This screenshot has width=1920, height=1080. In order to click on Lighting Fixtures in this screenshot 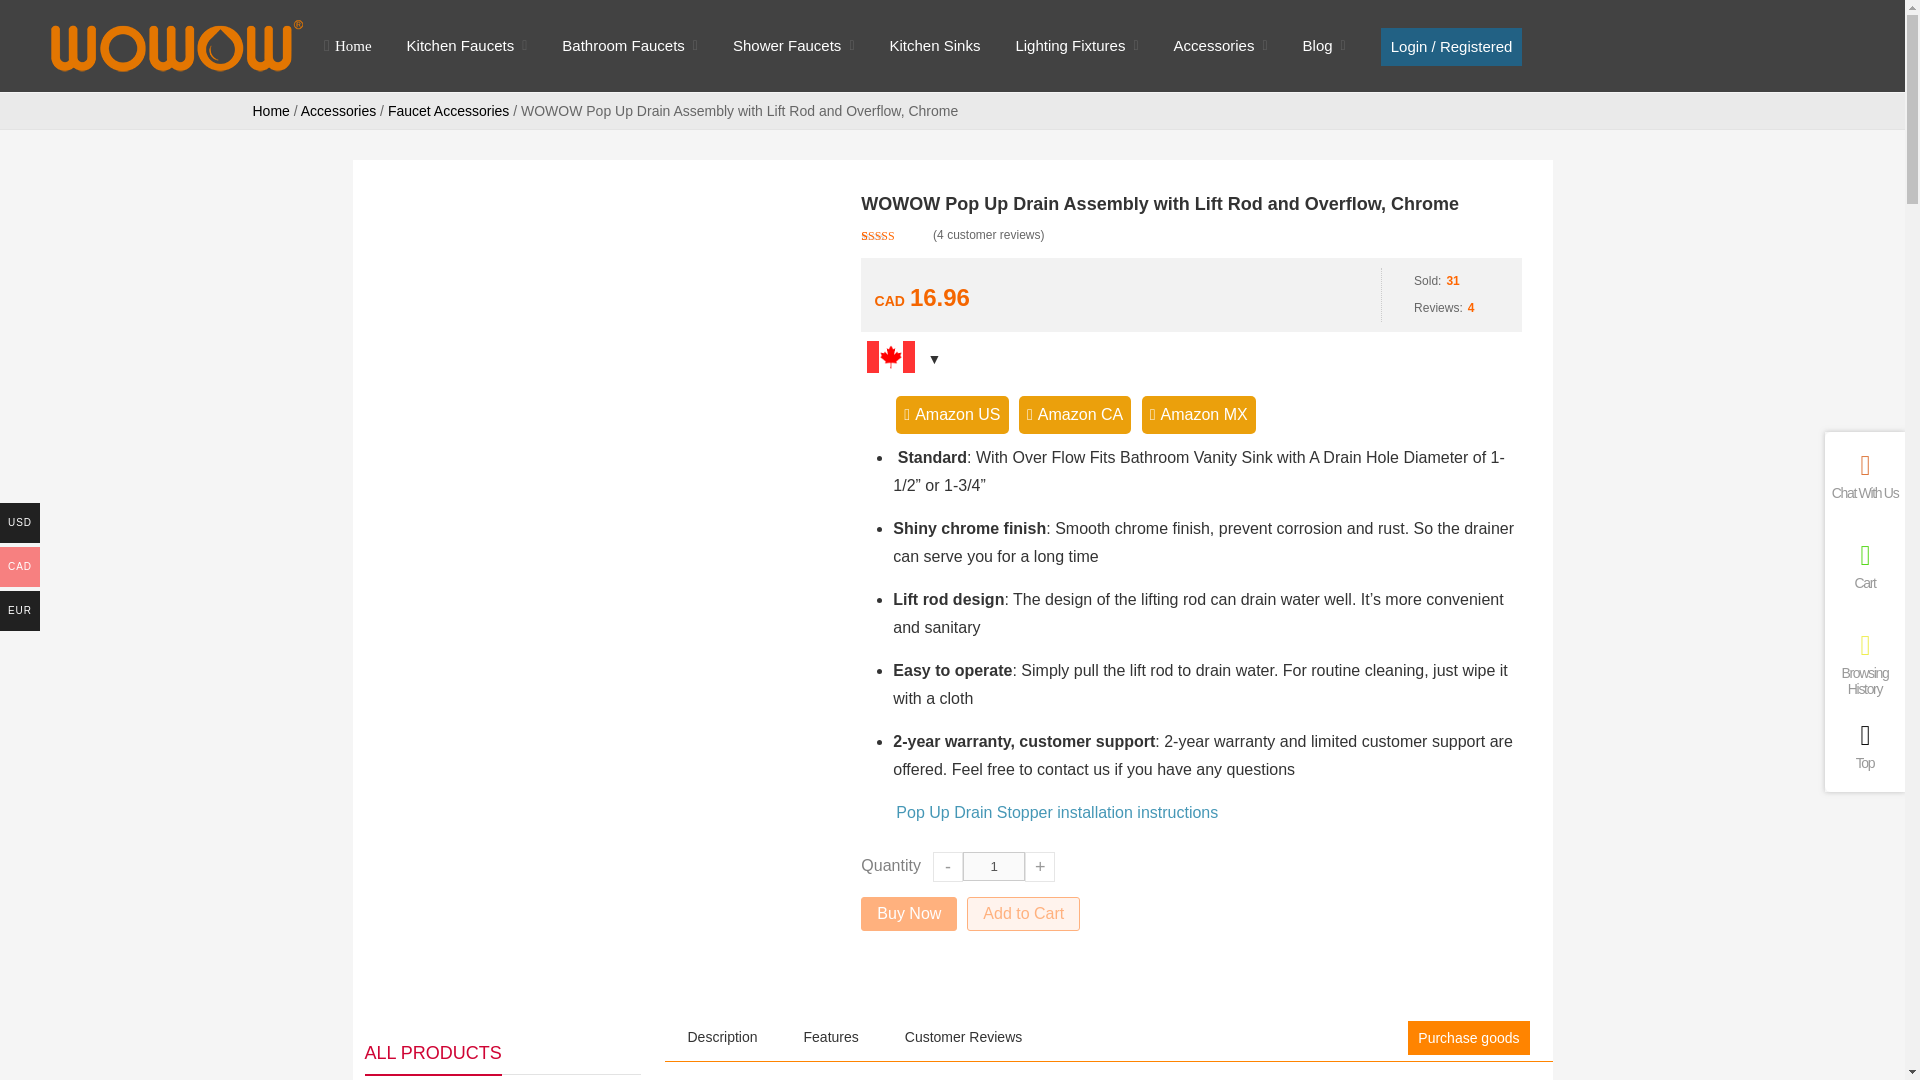, I will do `click(1070, 46)`.